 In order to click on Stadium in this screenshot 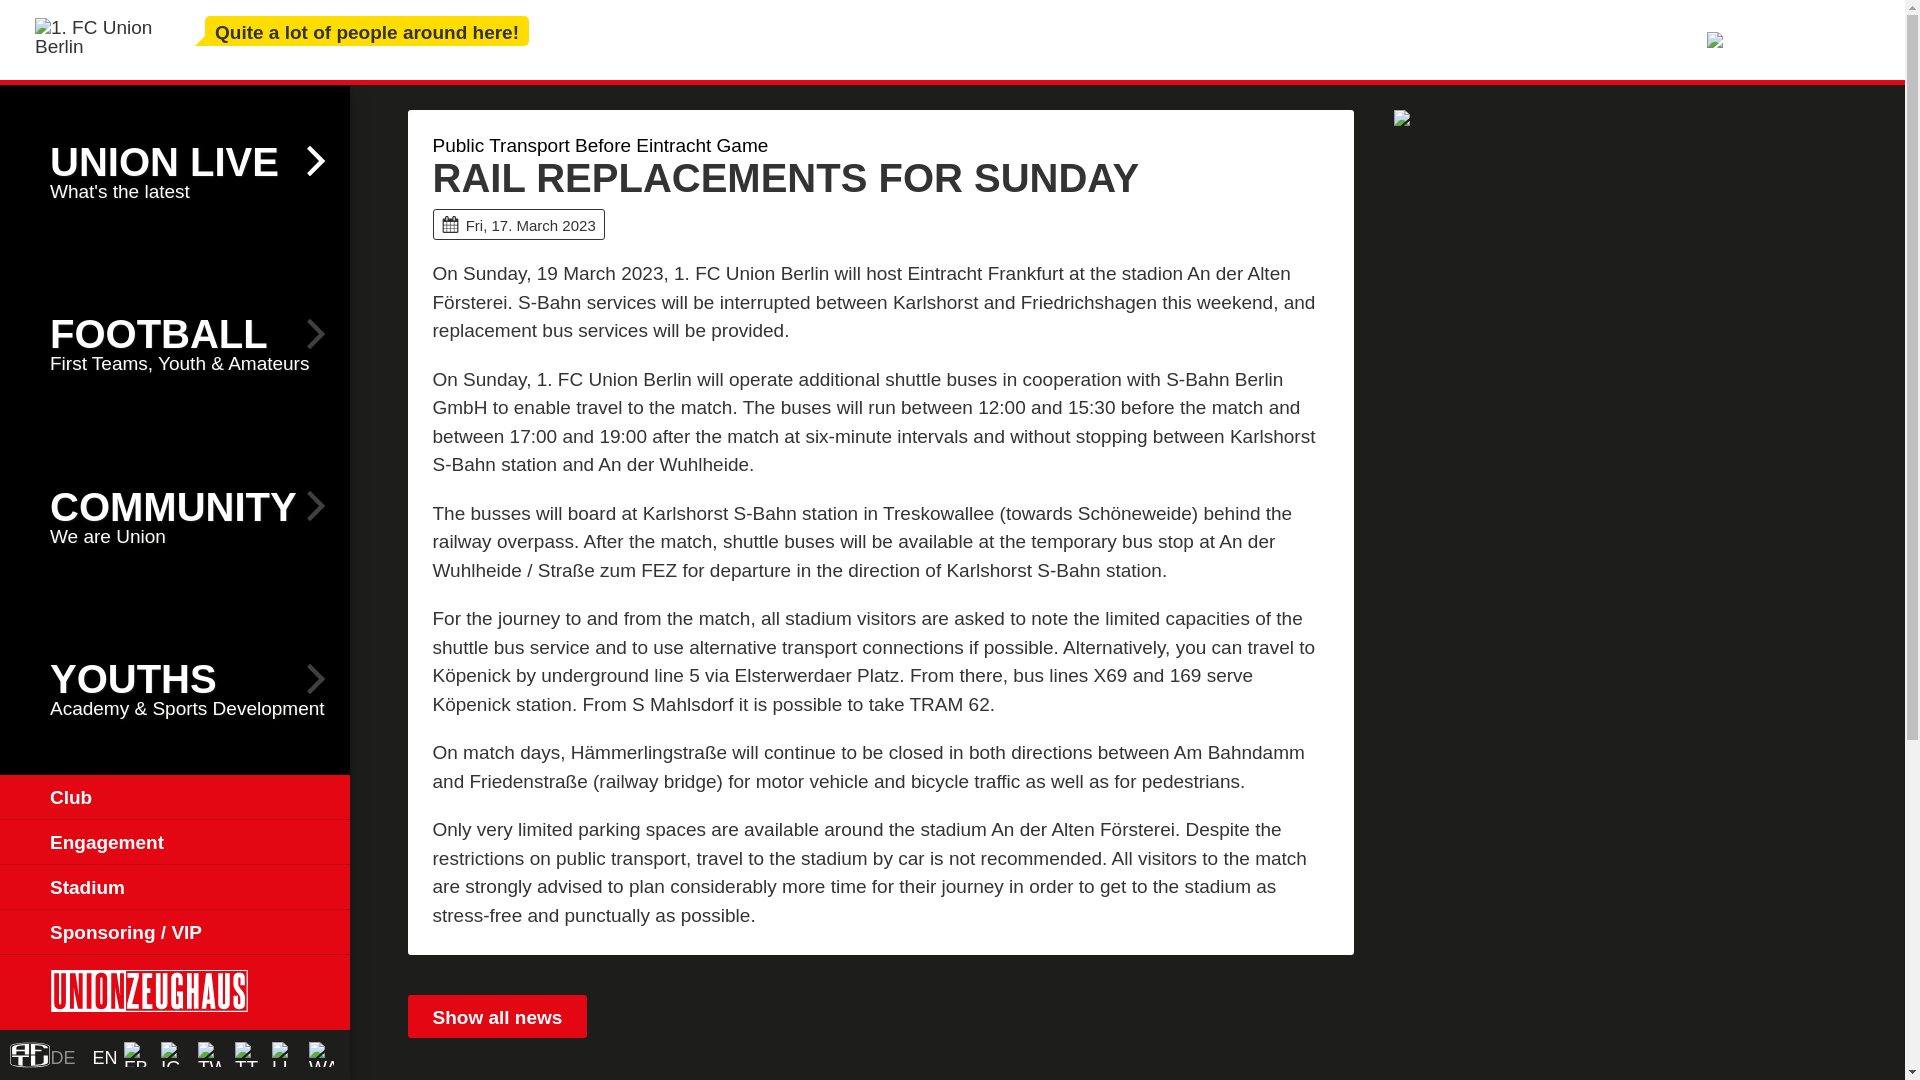, I will do `click(174, 887)`.